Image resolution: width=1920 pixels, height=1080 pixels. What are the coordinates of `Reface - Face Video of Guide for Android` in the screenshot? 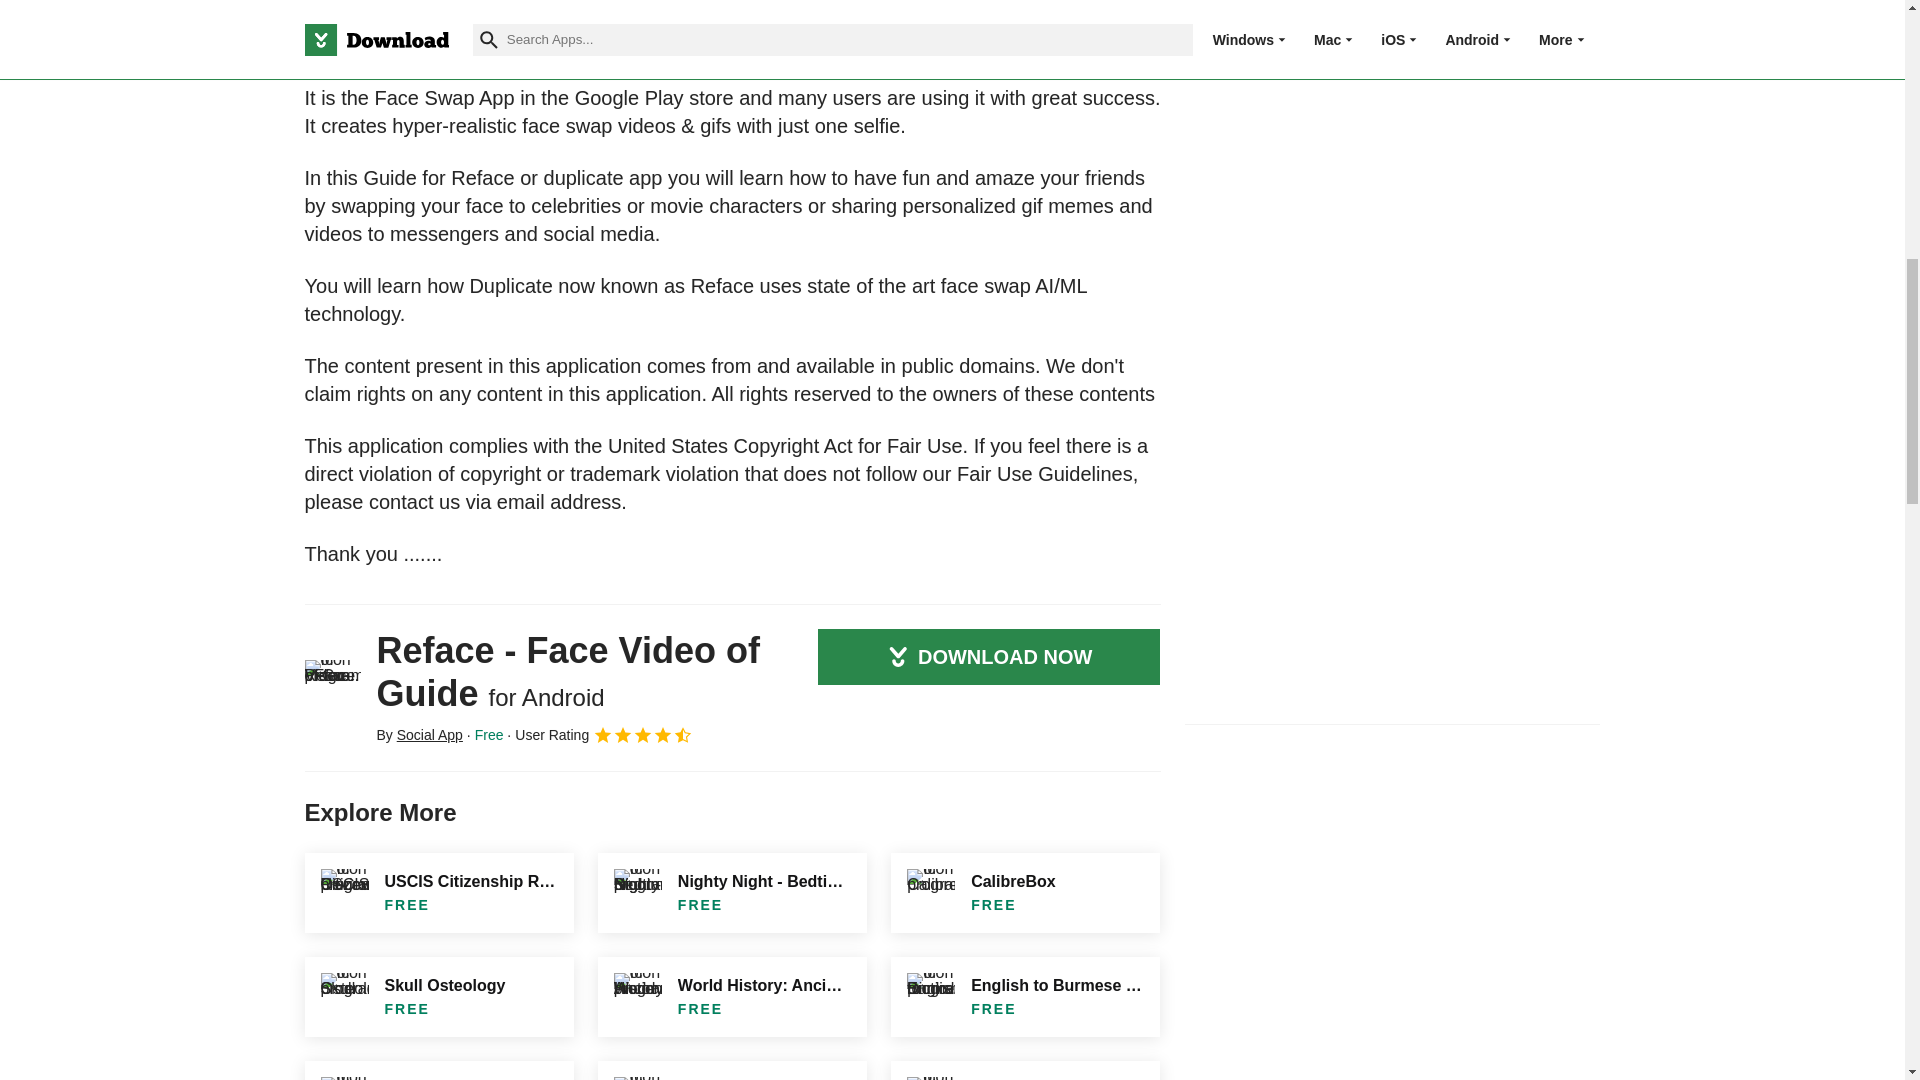 It's located at (332, 688).